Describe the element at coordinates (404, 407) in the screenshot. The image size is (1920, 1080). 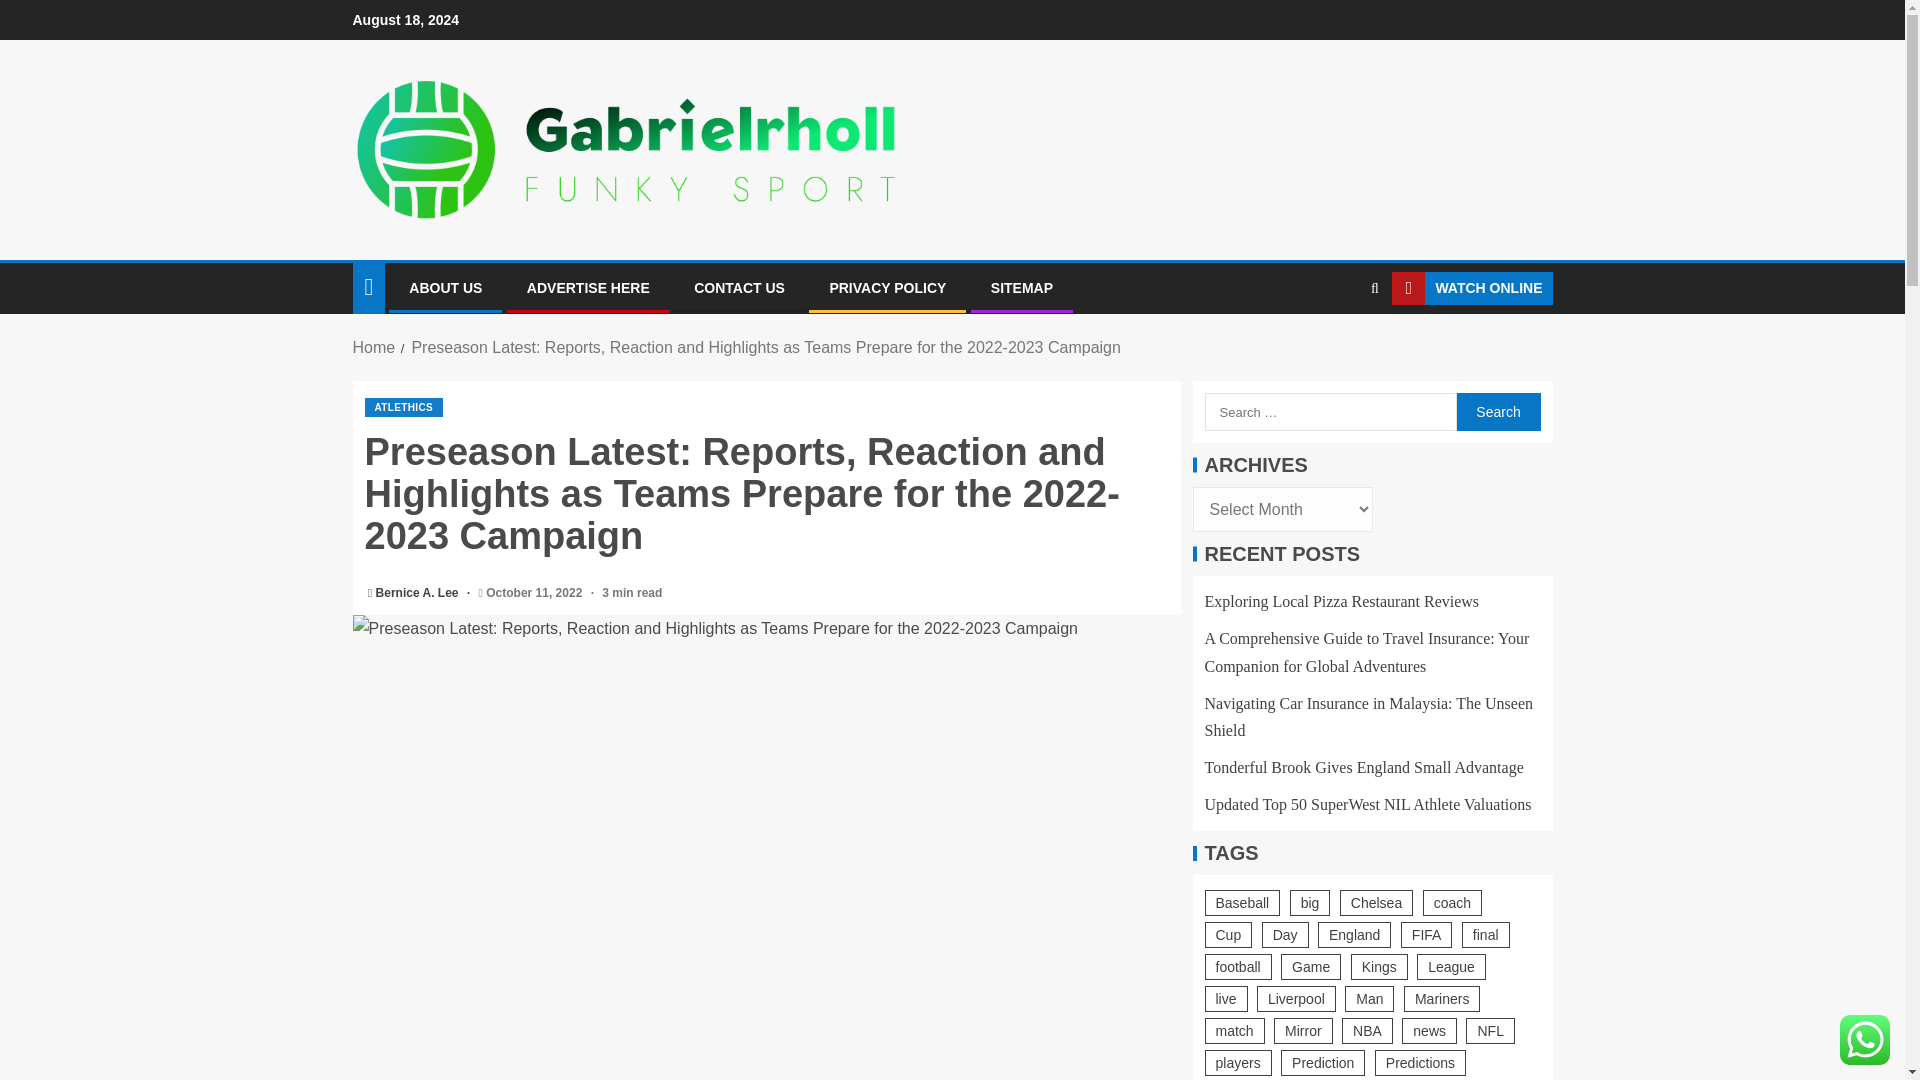
I see `ATLETHICS` at that location.